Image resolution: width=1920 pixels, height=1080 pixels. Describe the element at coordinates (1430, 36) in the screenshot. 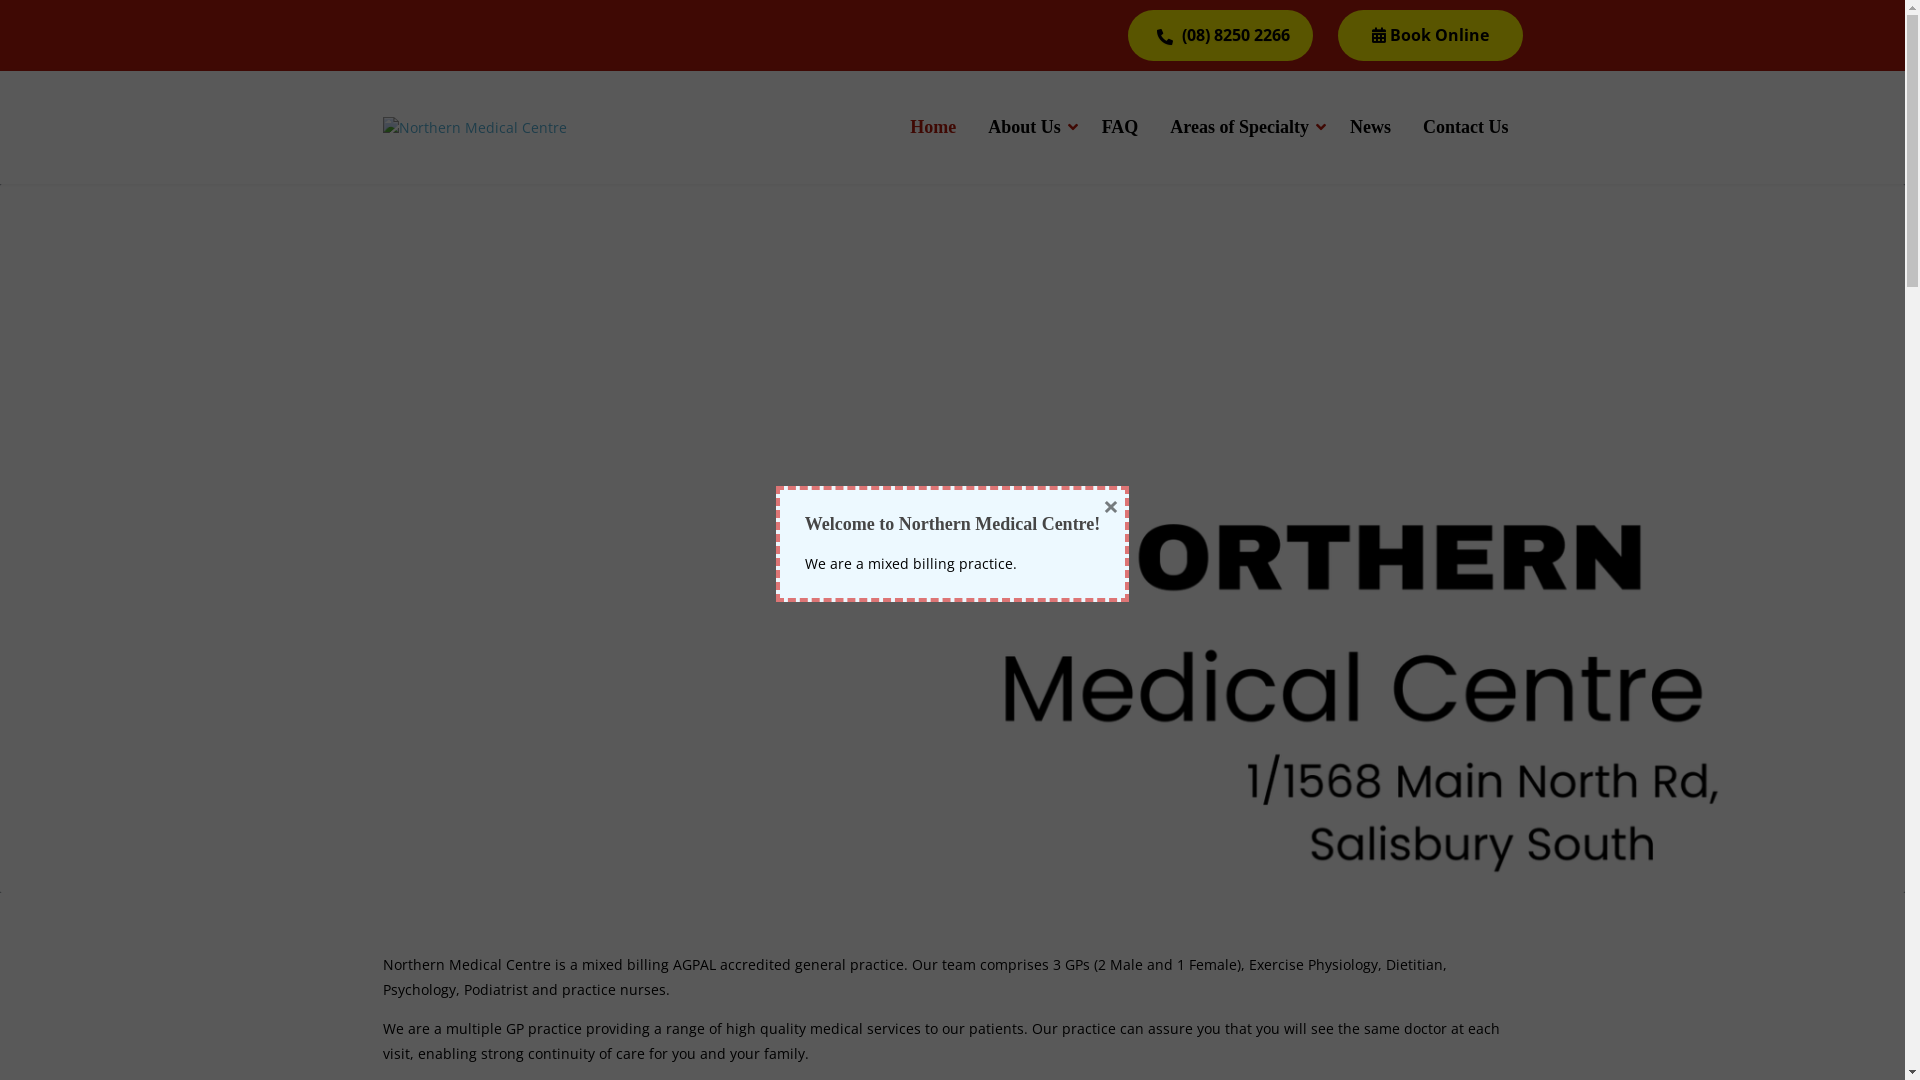

I see `Book Online` at that location.